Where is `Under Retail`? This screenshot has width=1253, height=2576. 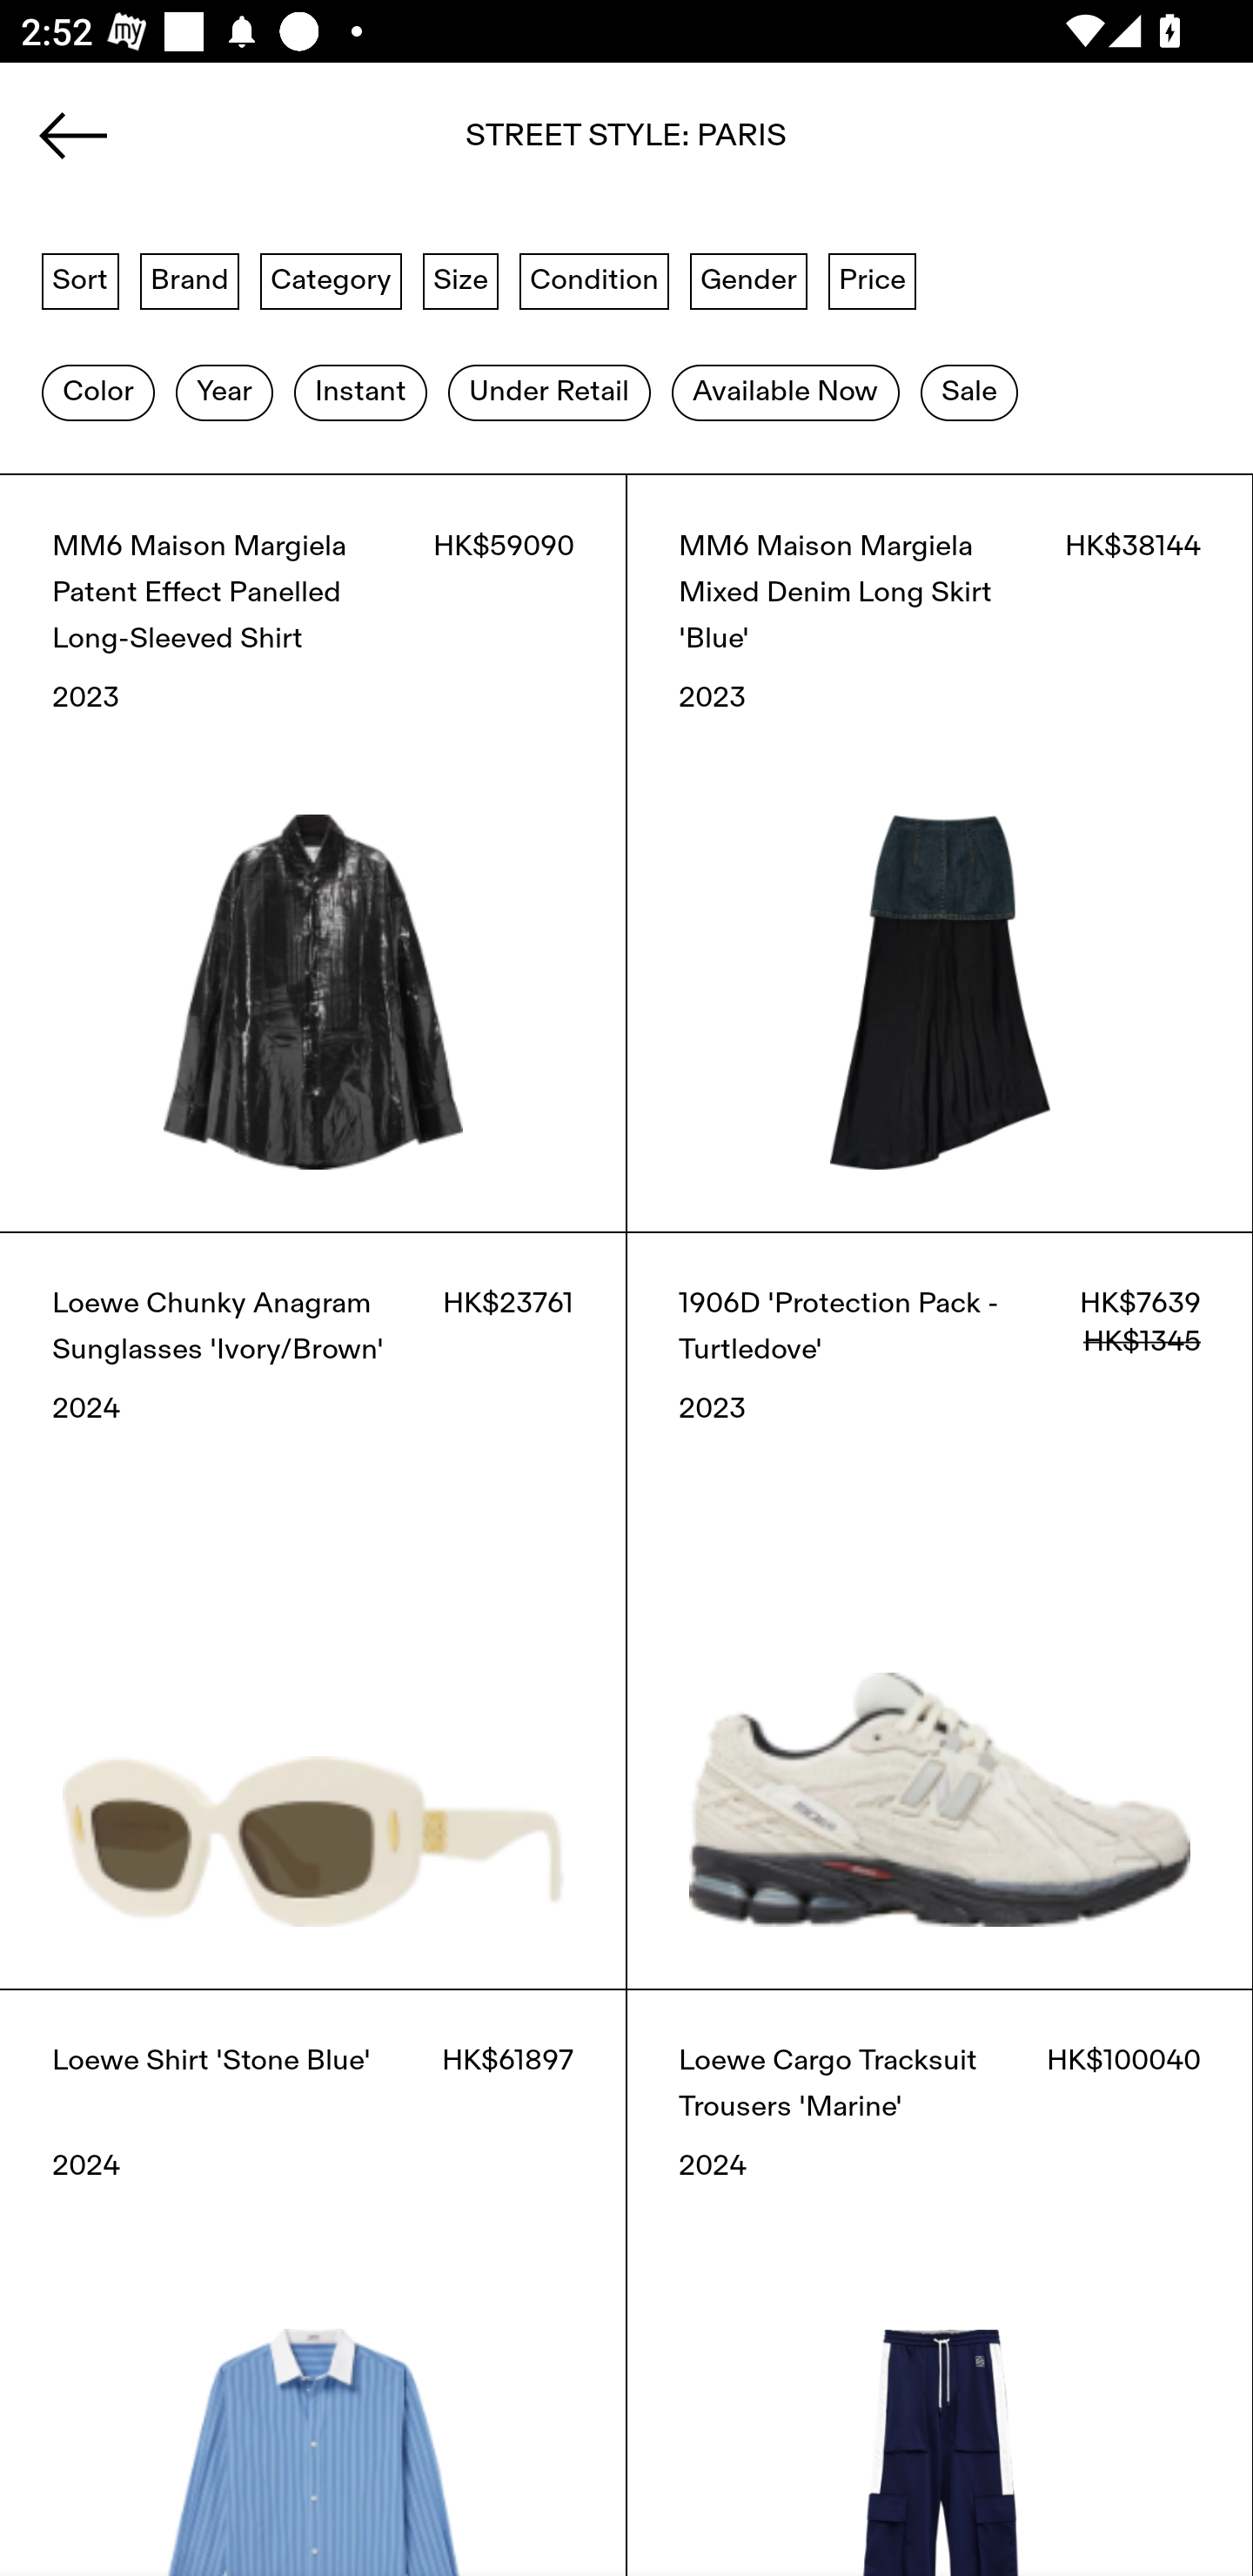 Under Retail is located at coordinates (549, 392).